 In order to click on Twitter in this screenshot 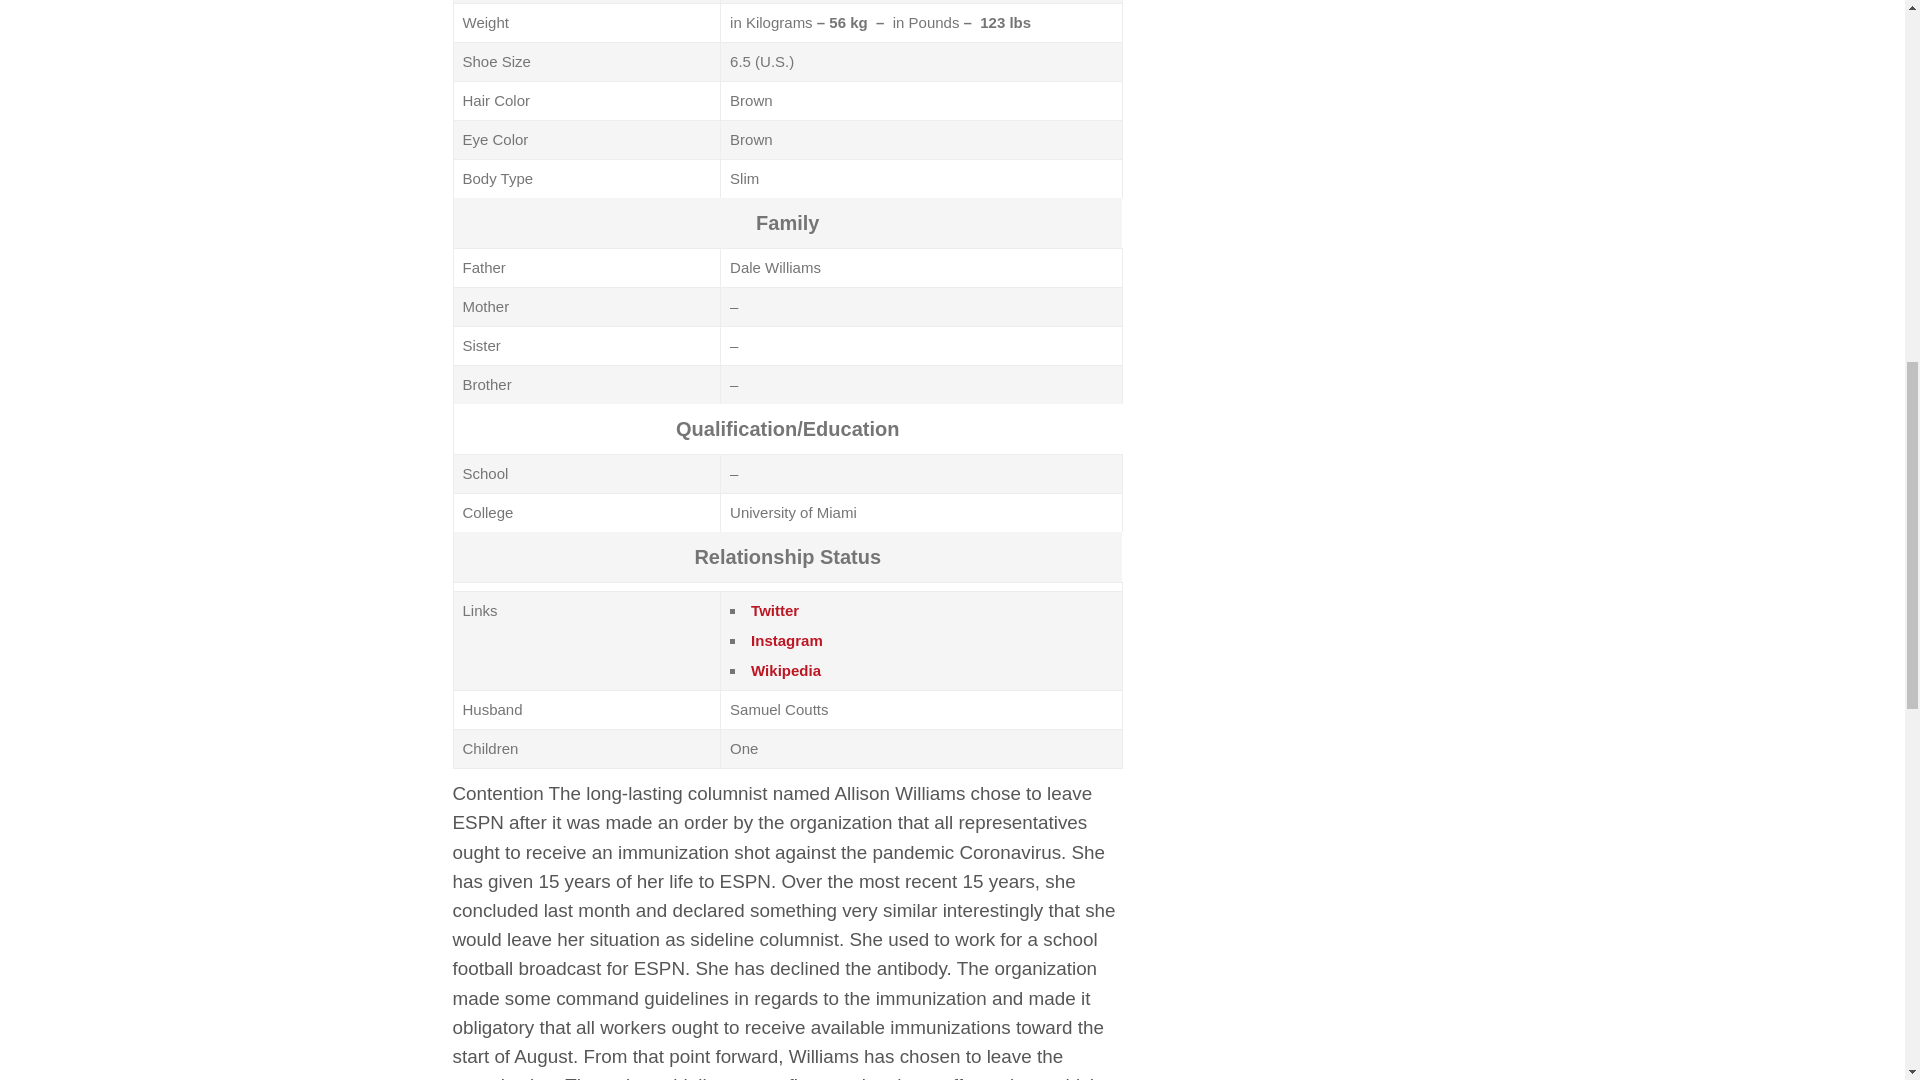, I will do `click(774, 610)`.